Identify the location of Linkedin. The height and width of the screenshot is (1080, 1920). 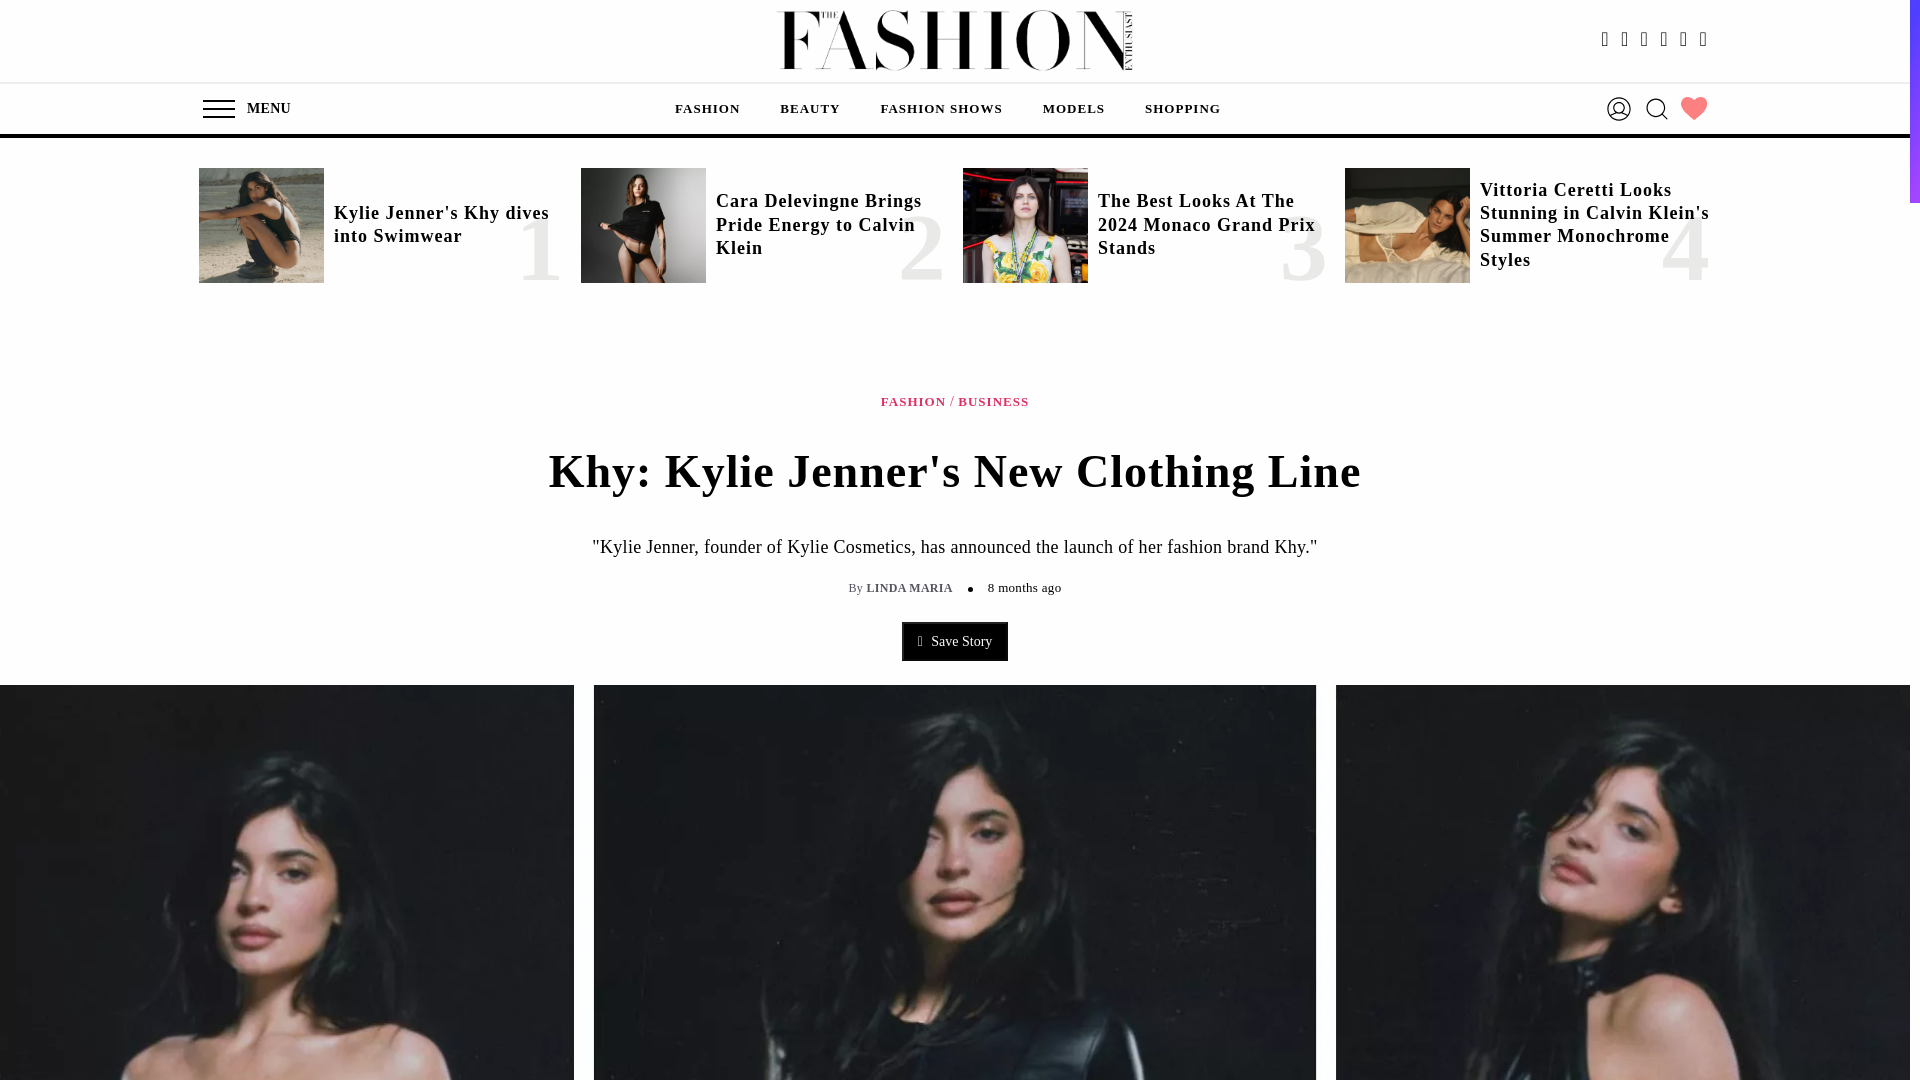
(1664, 40).